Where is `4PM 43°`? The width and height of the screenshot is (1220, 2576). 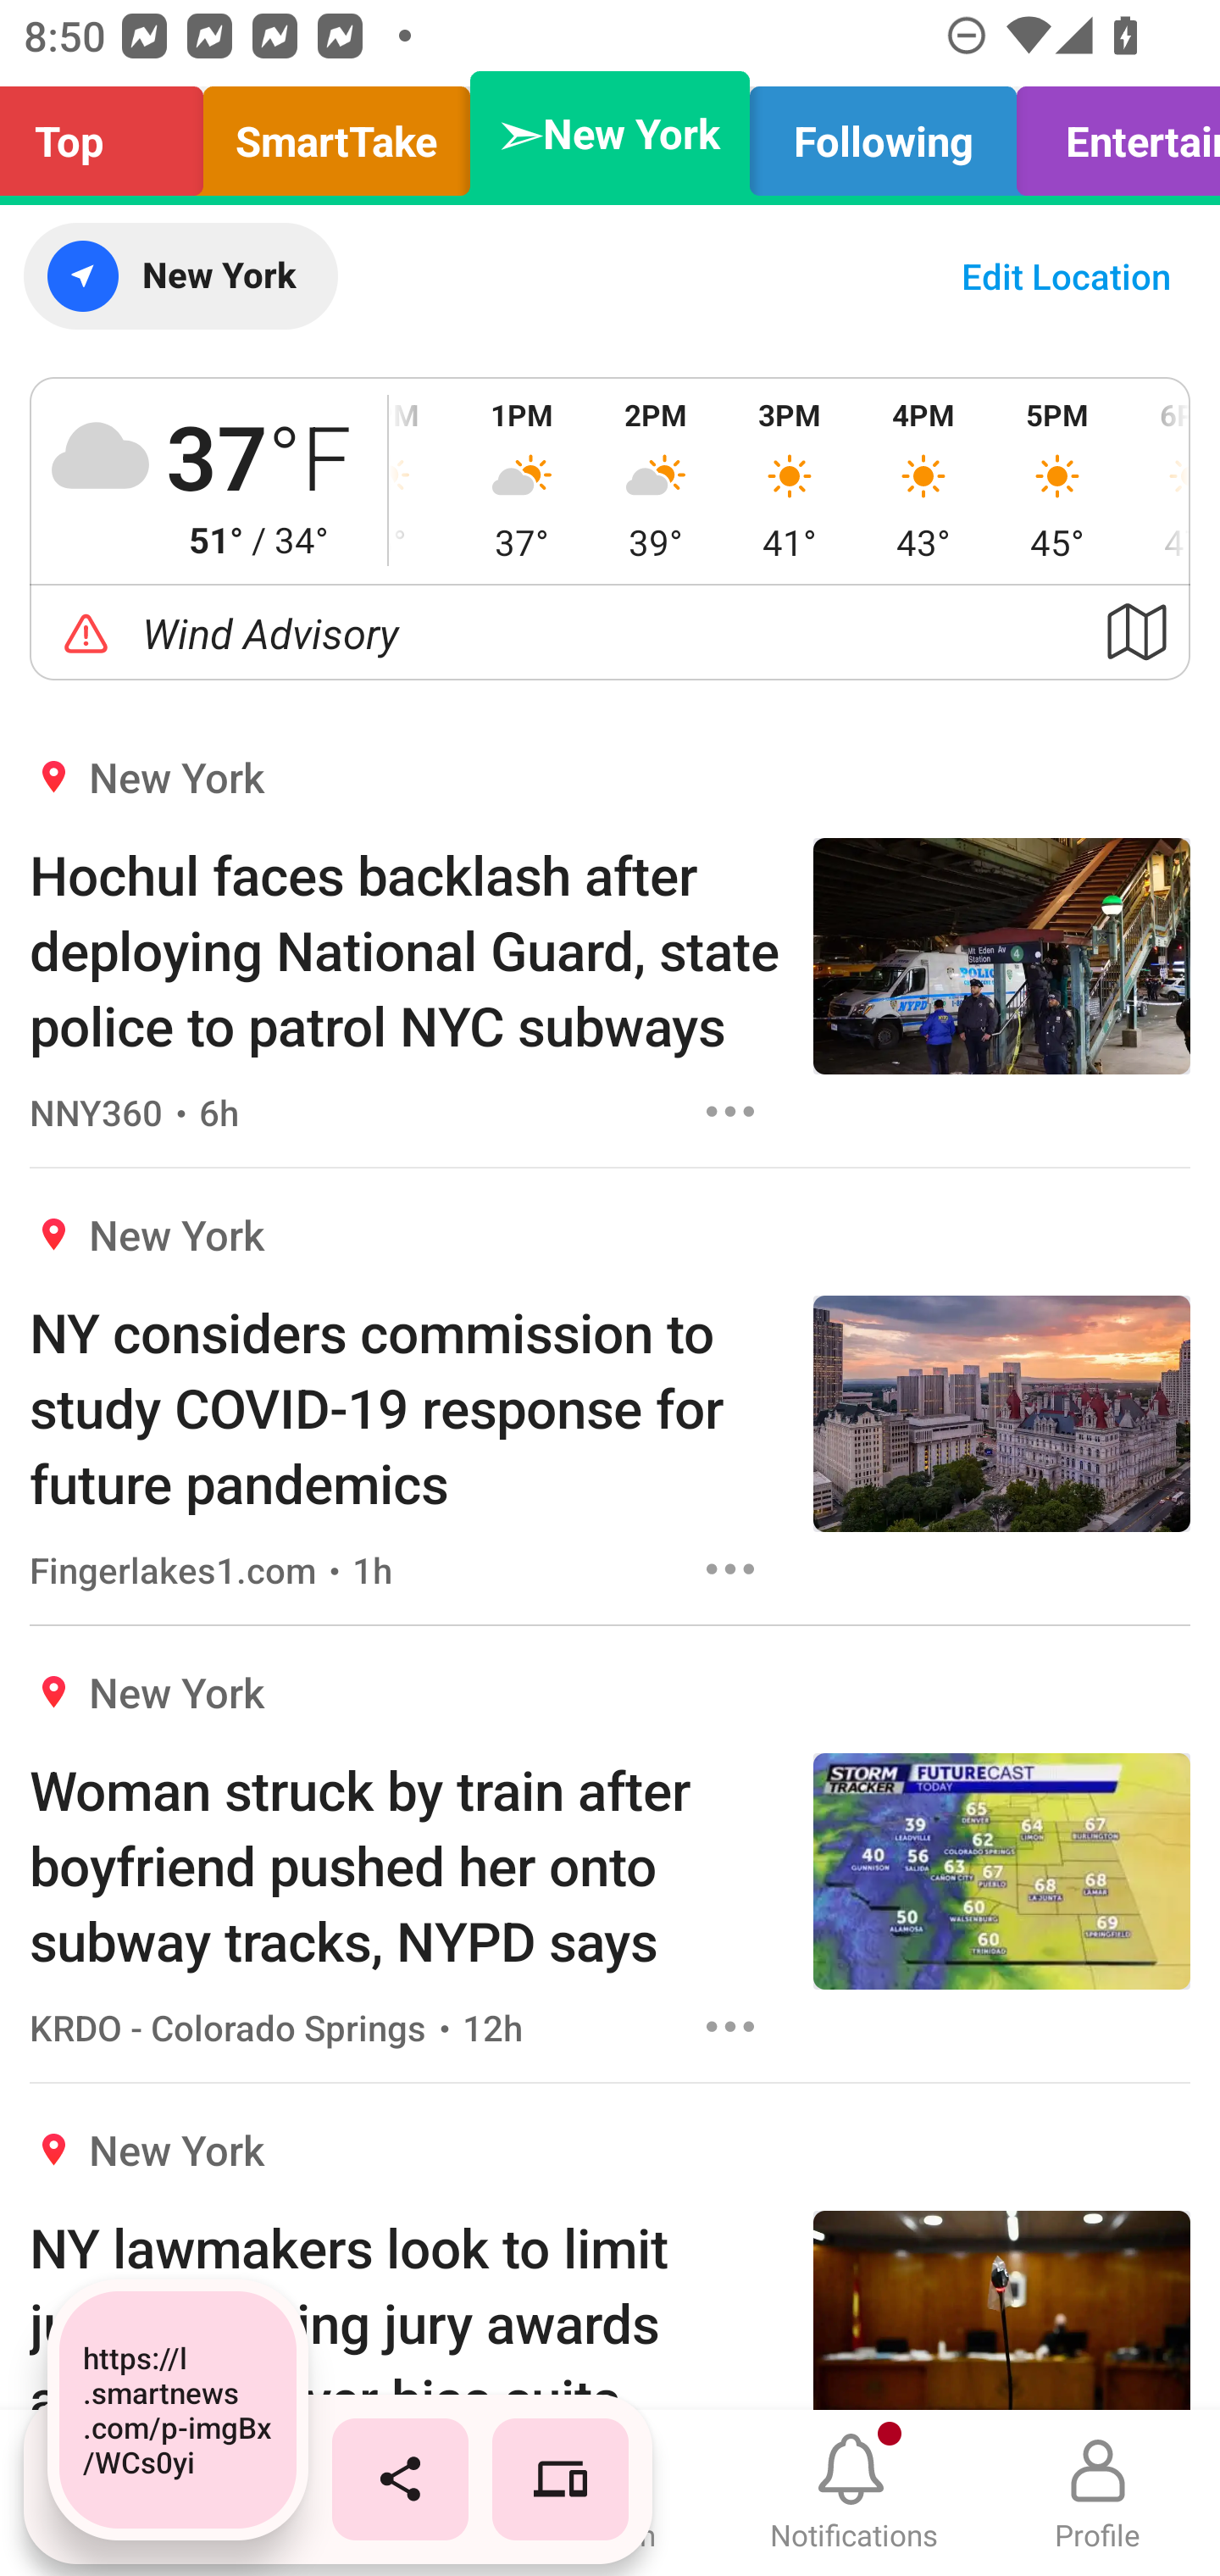
4PM 43° is located at coordinates (923, 480).